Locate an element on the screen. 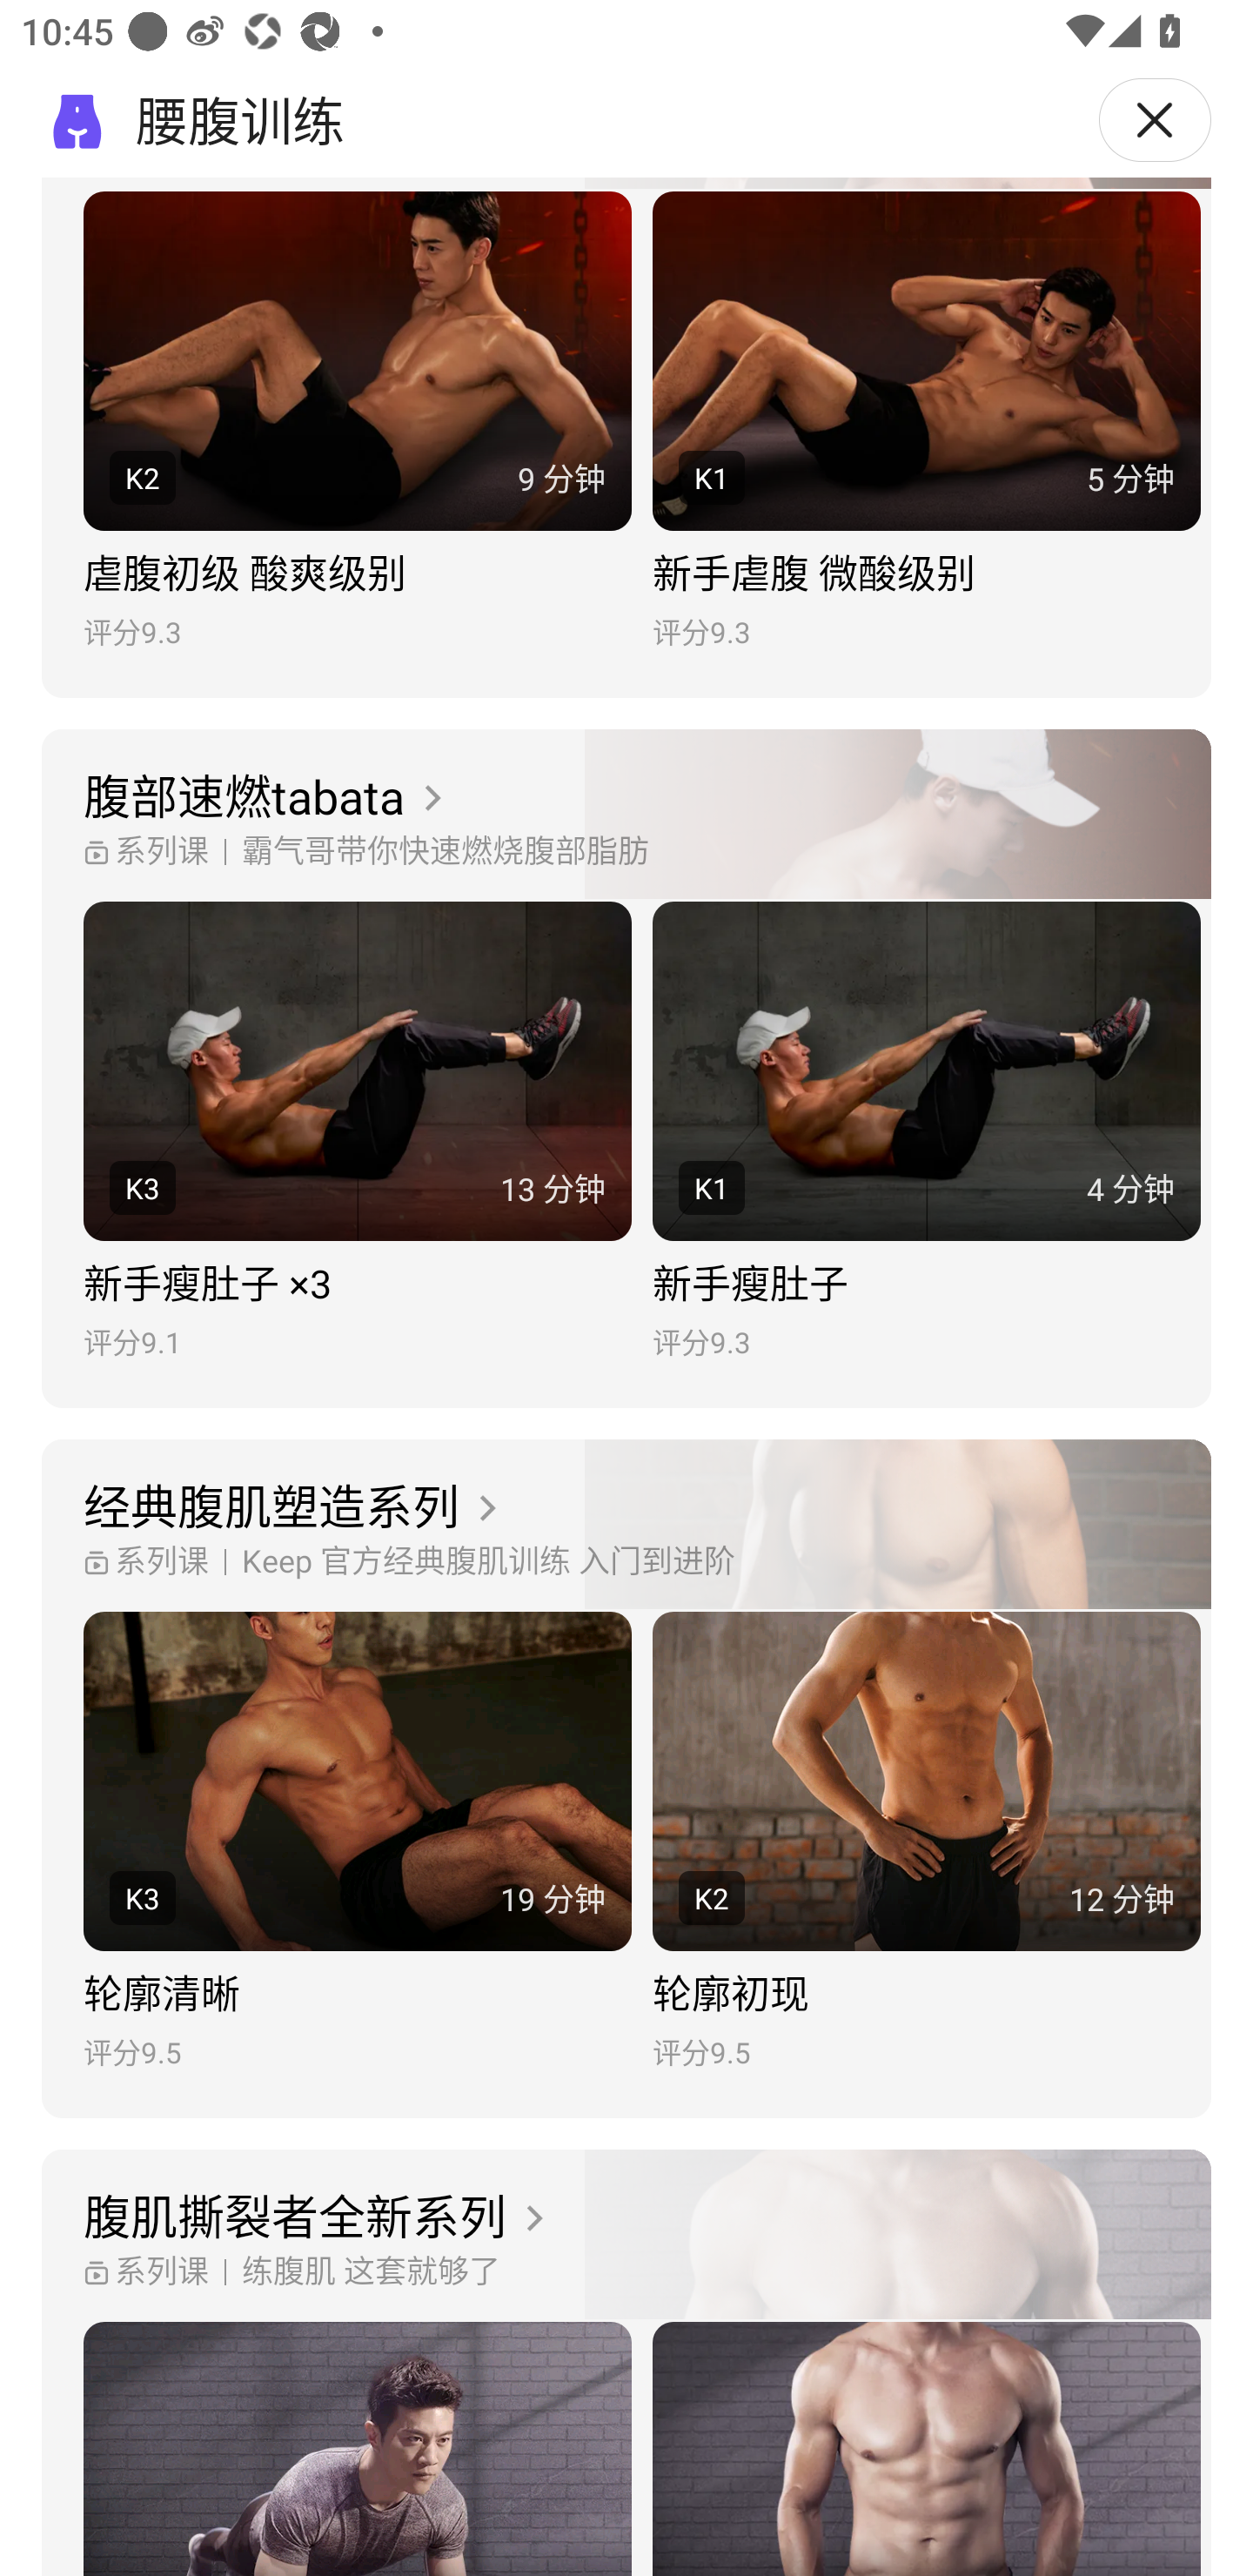  K3 13 分钟 新手瘦肚子 ×3 评分9.1 is located at coordinates (357, 1130).